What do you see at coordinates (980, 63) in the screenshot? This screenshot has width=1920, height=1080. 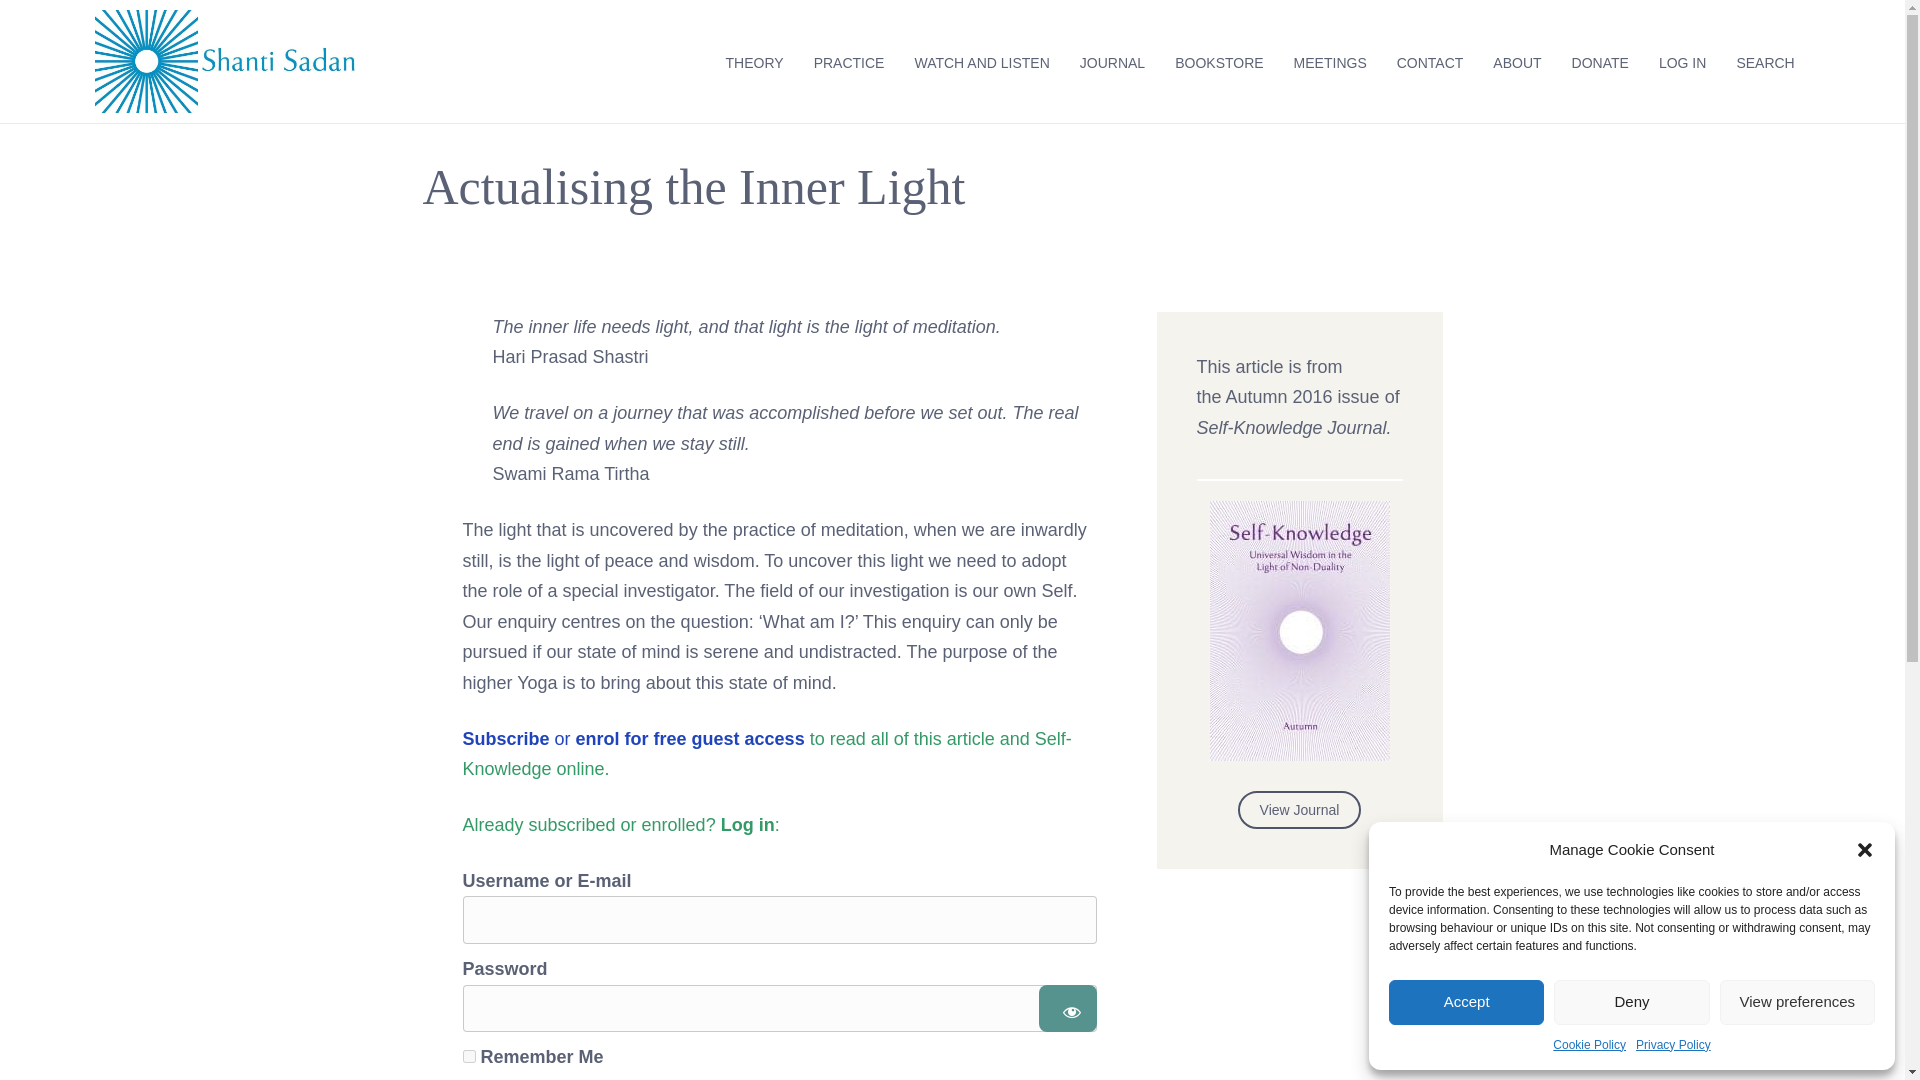 I see `WATCH AND LISTEN` at bounding box center [980, 63].